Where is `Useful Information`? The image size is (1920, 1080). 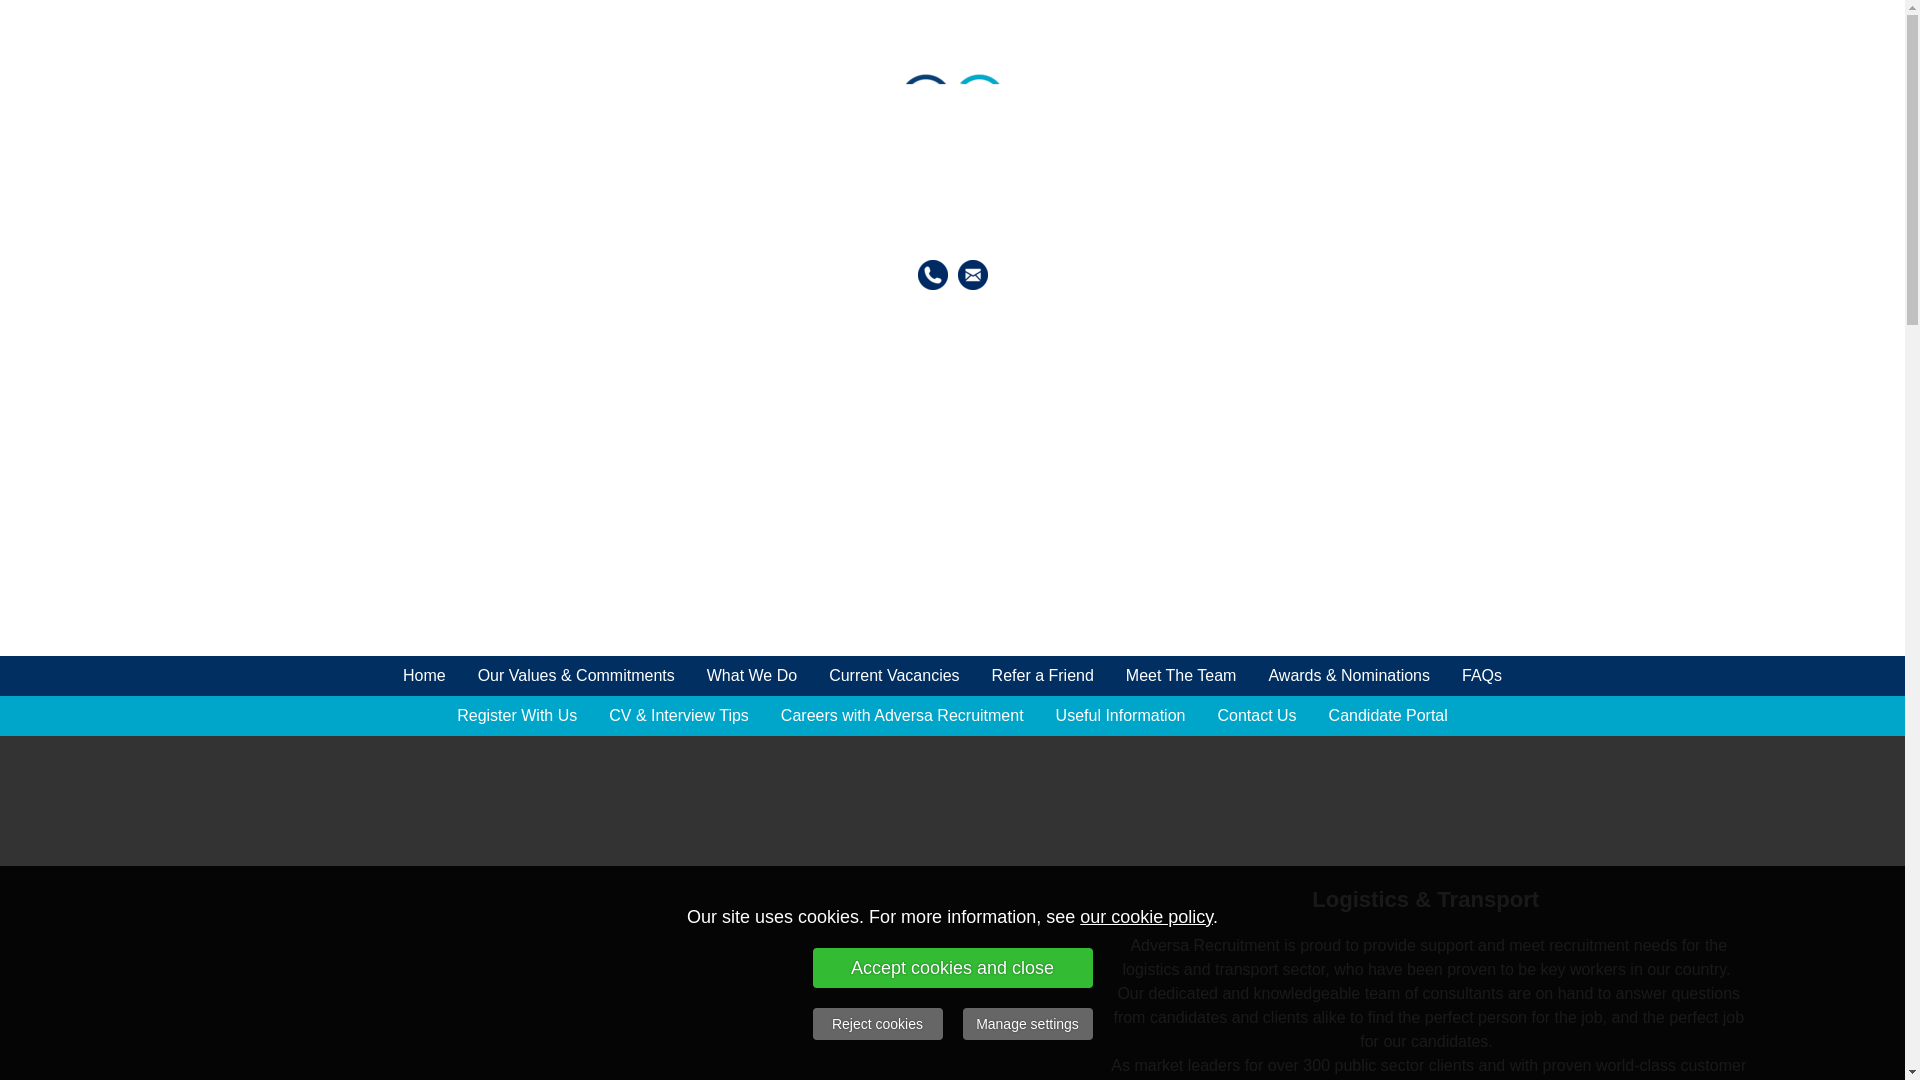
Useful Information is located at coordinates (1120, 715).